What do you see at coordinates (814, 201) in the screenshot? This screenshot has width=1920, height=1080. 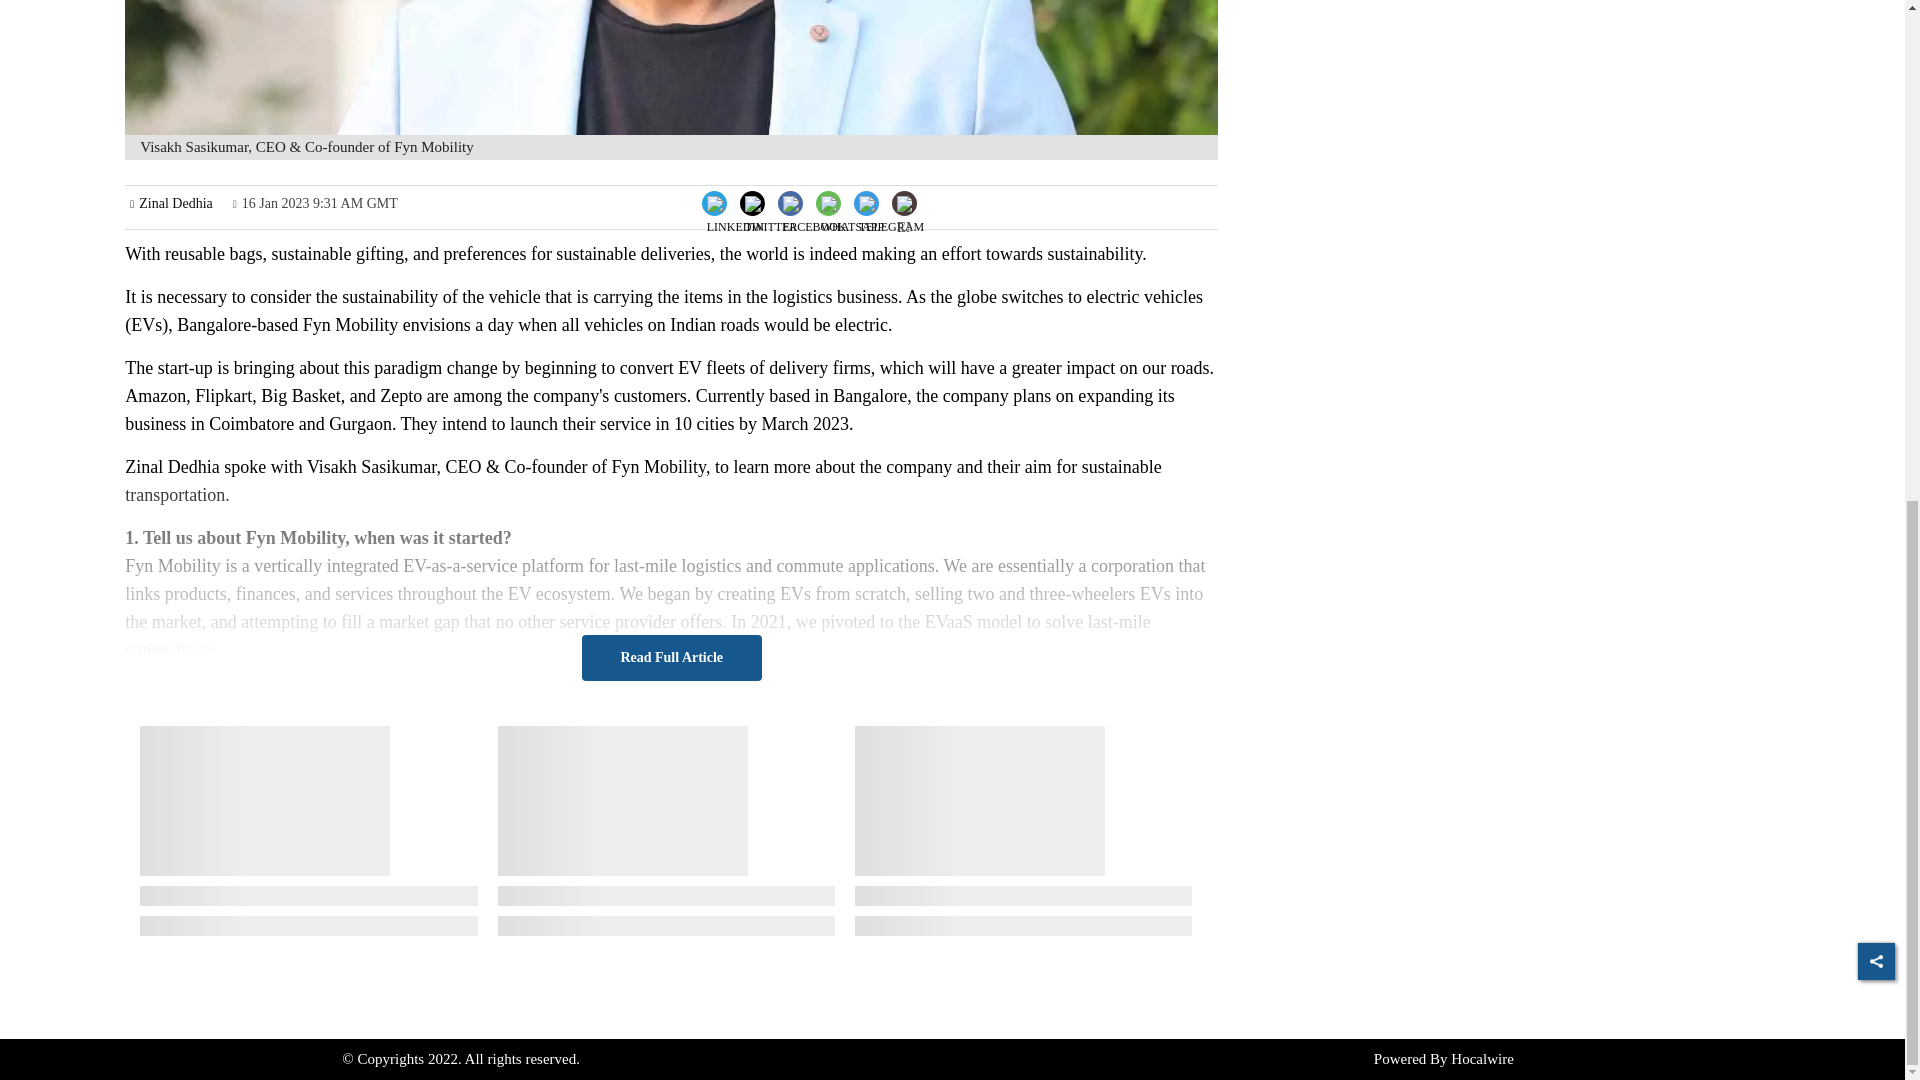 I see `Facebook` at bounding box center [814, 201].